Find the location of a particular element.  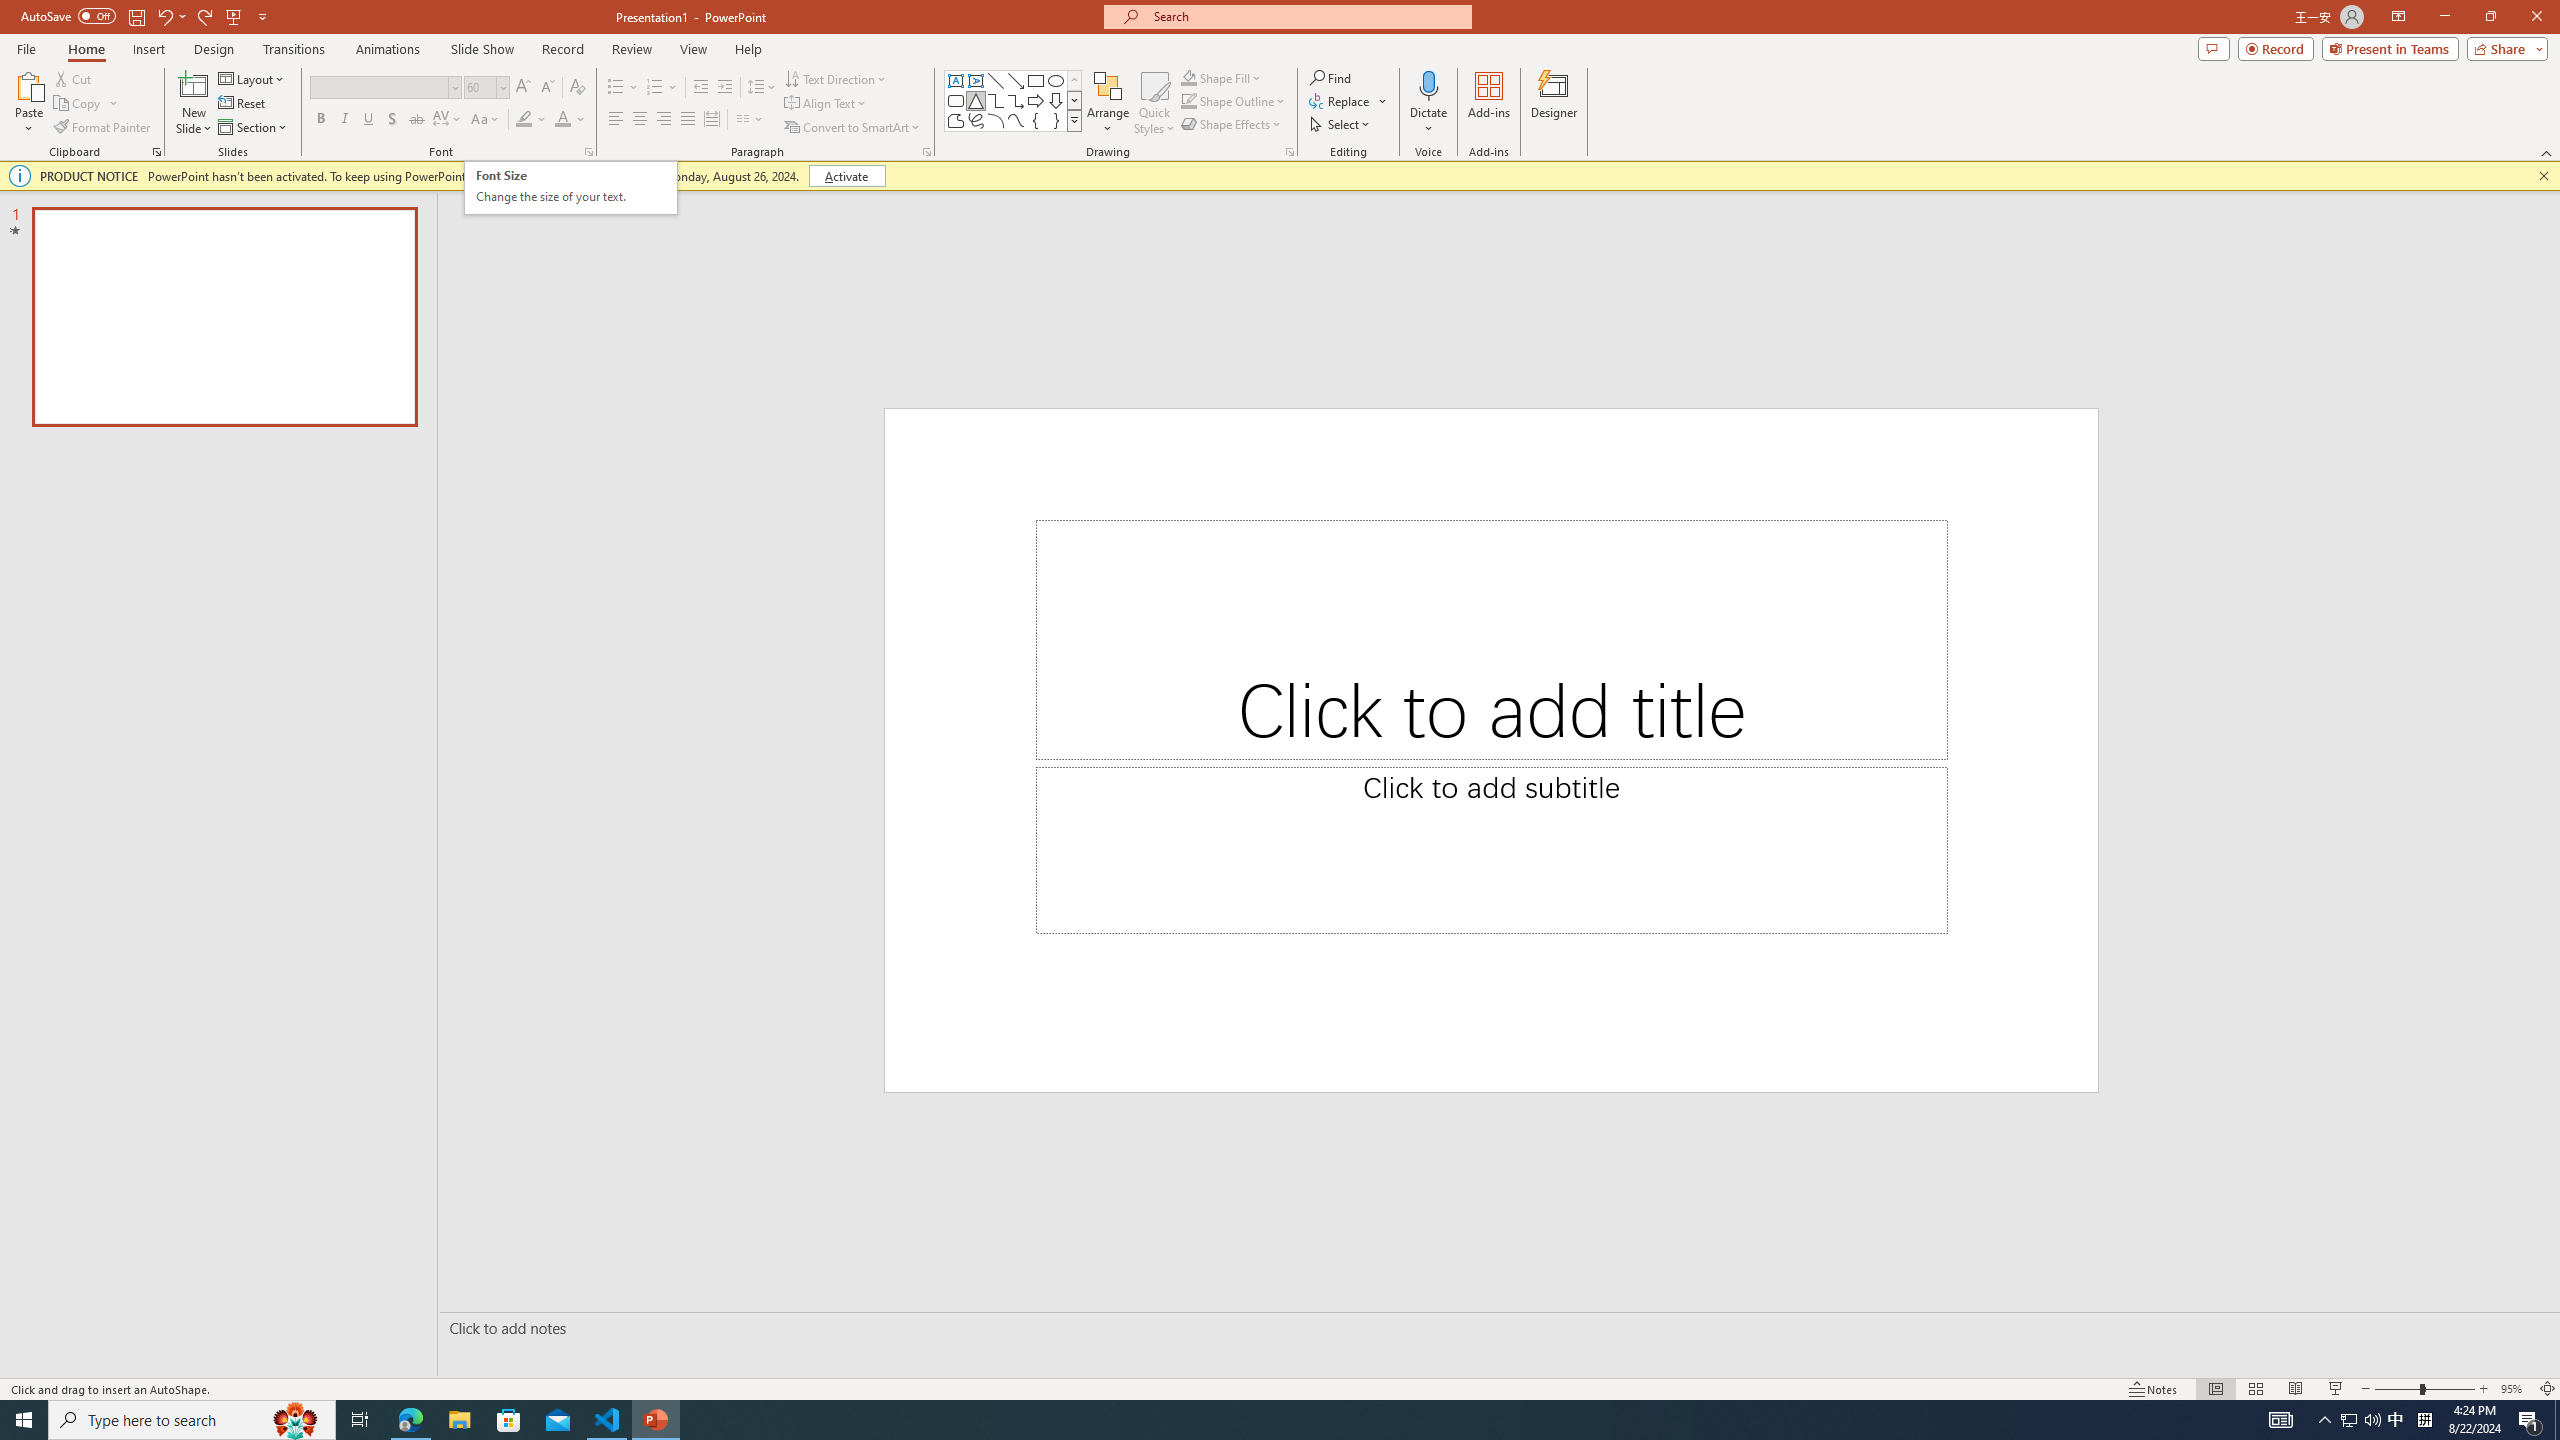

Paragraph... is located at coordinates (1134, 226).